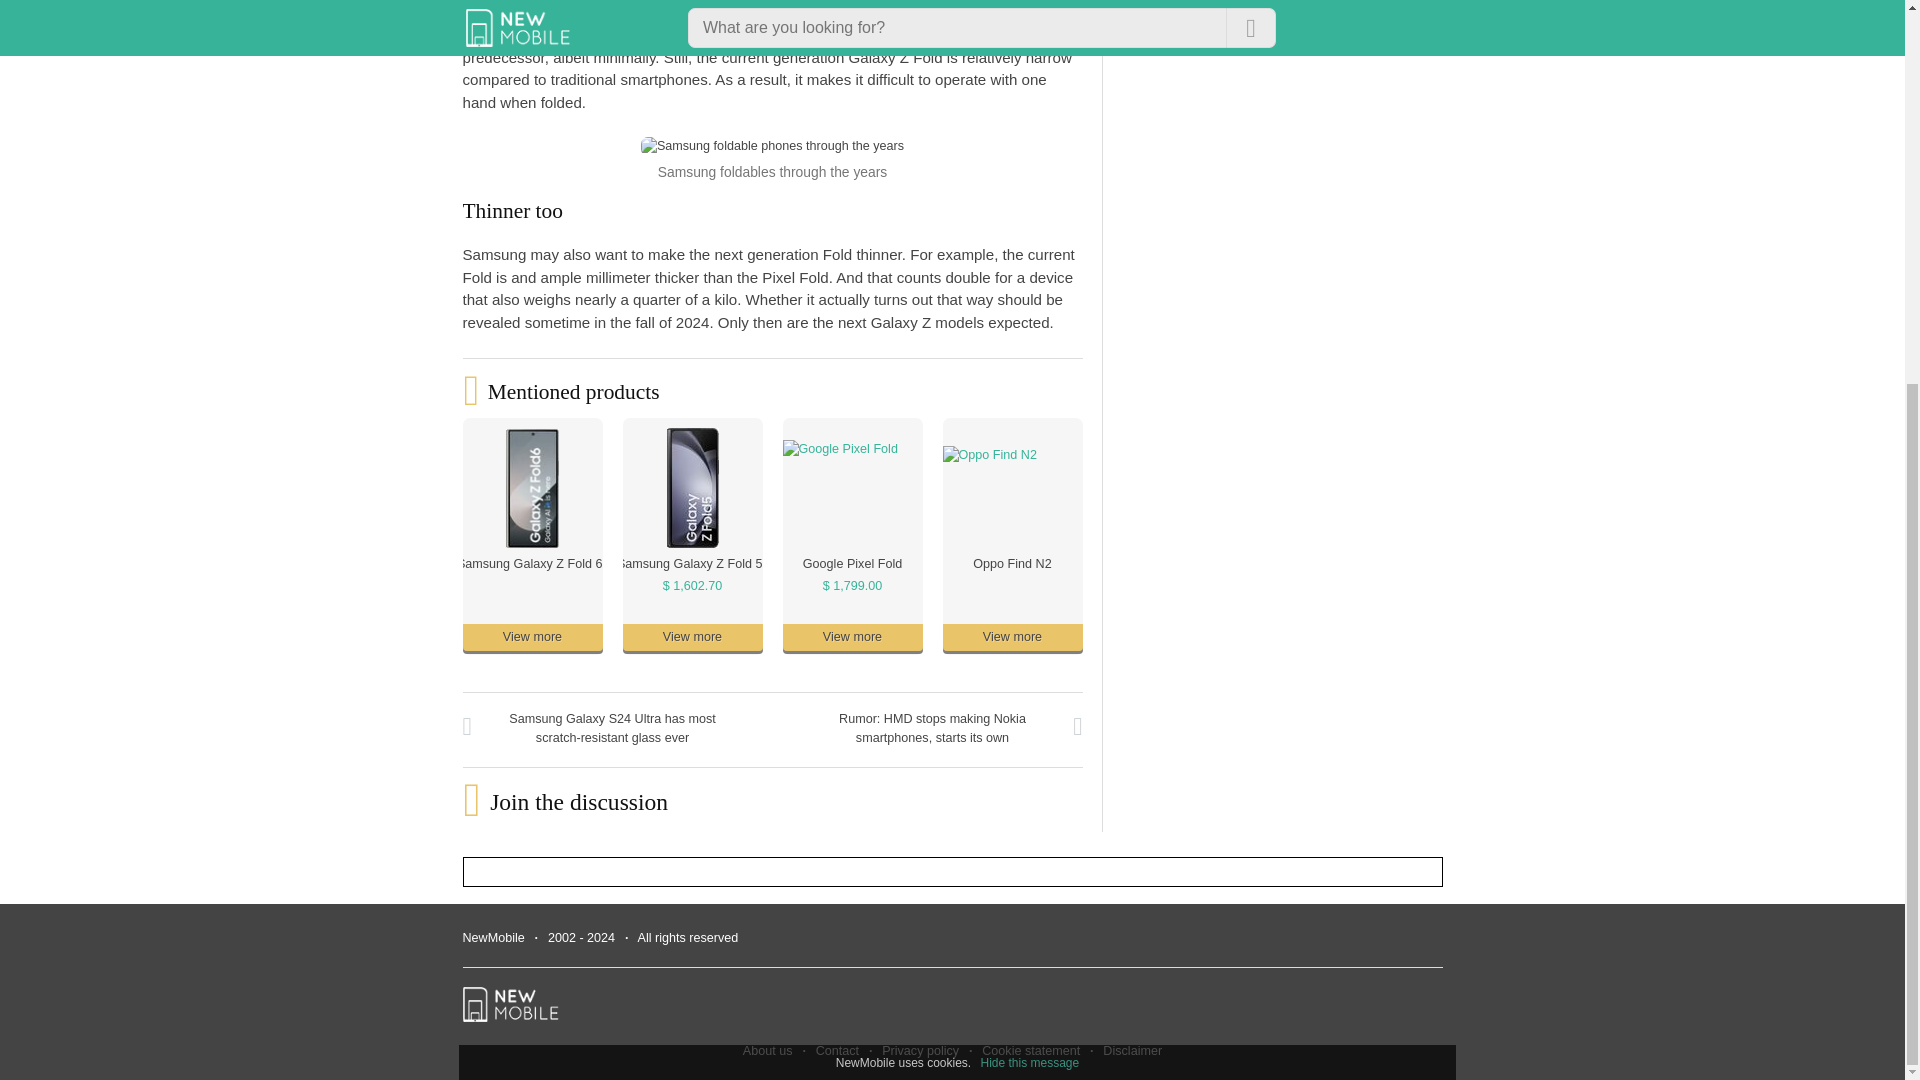 The image size is (1920, 1080). Describe the element at coordinates (689, 564) in the screenshot. I see `Samsung Galaxy Z Fold 5` at that location.